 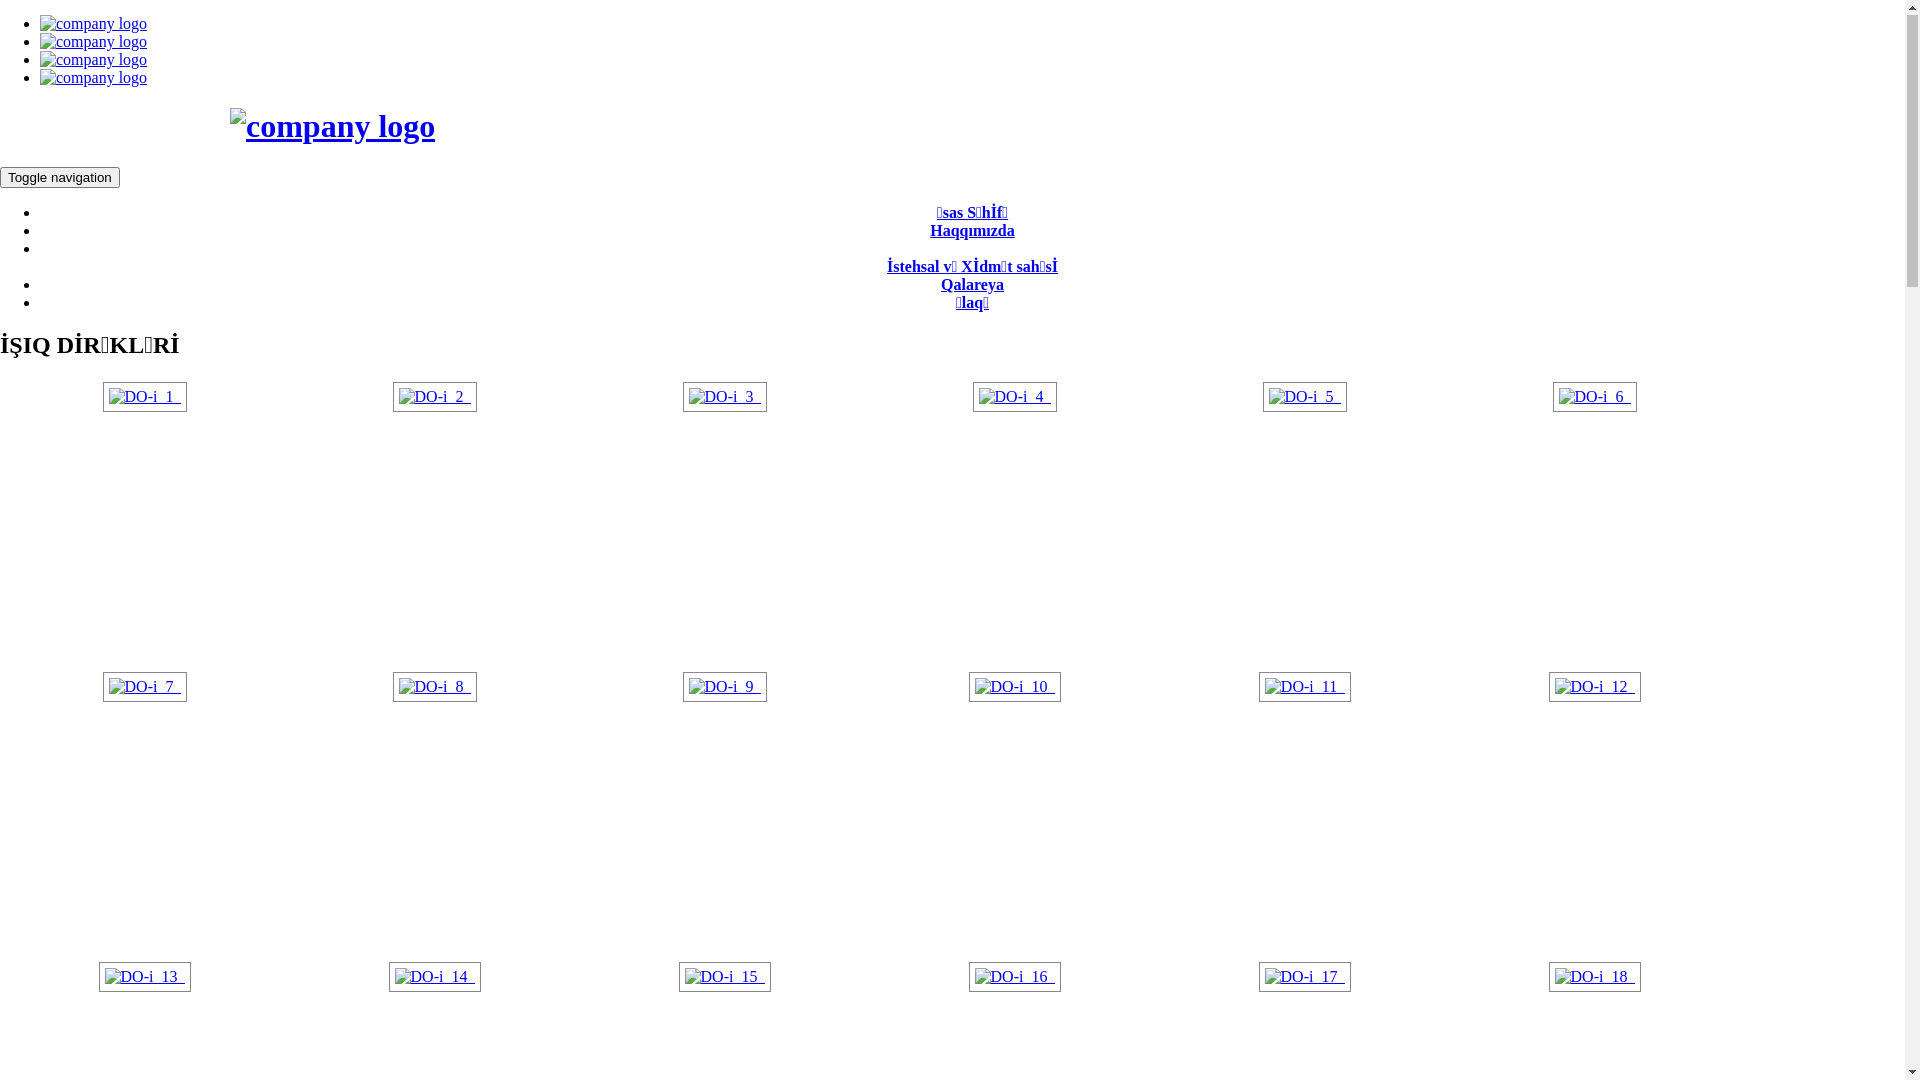 What do you see at coordinates (726, 978) in the screenshot?
I see `DO-i_15_` at bounding box center [726, 978].